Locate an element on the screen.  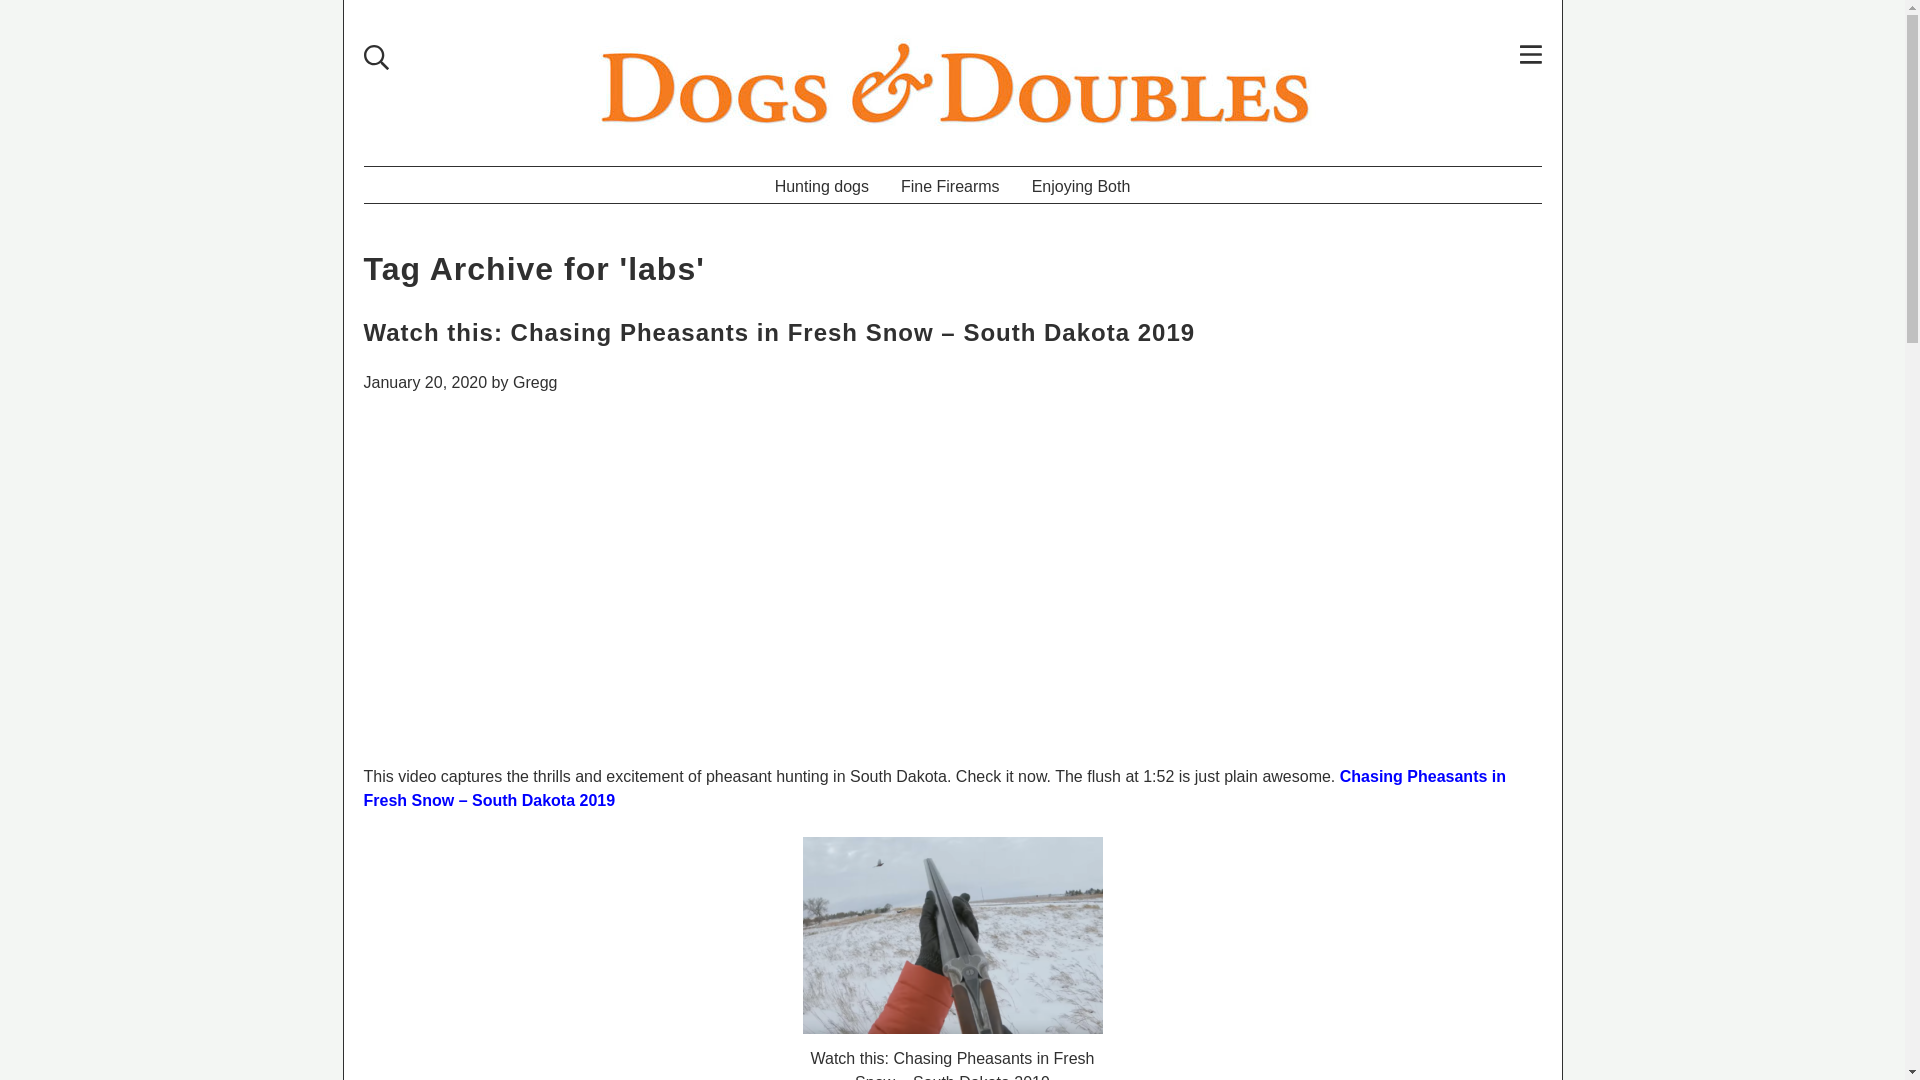
Gregg is located at coordinates (534, 382).